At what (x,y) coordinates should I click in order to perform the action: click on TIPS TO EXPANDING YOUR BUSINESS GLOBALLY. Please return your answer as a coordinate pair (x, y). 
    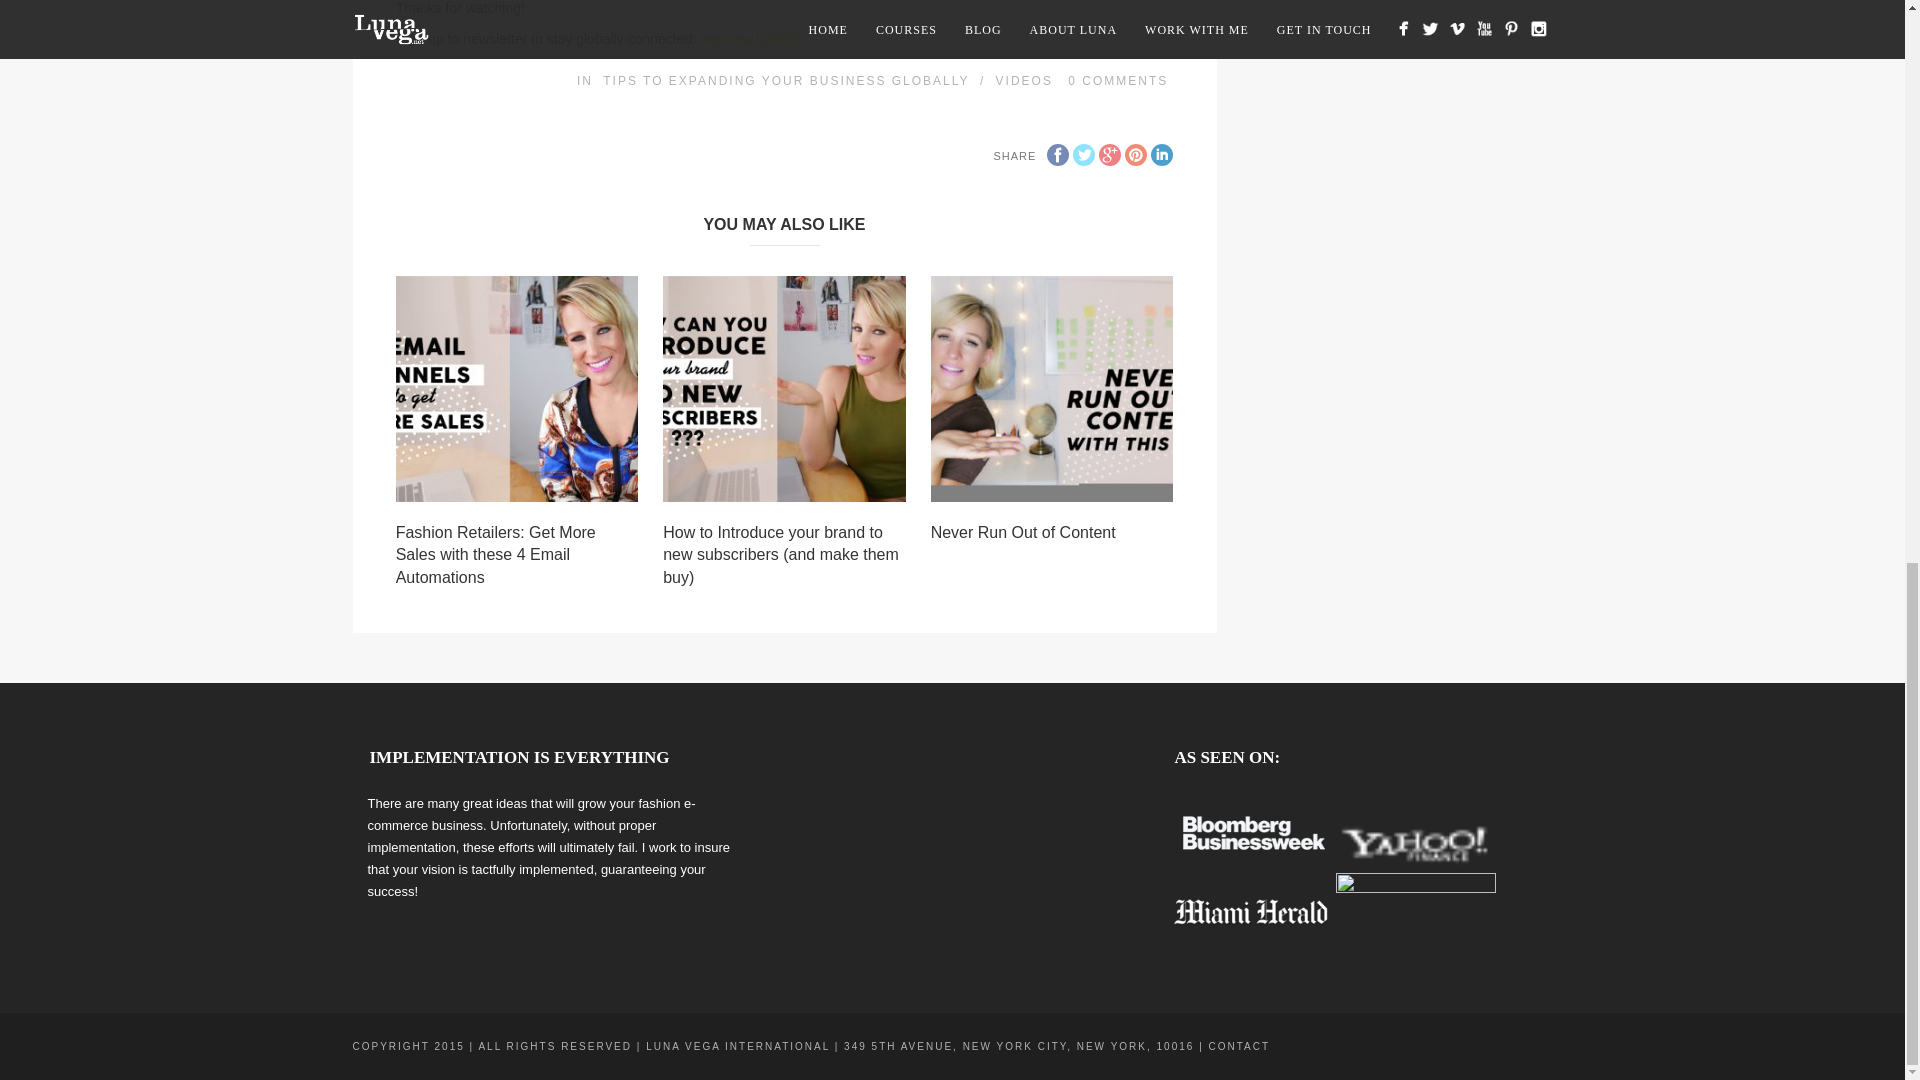
    Looking at the image, I should click on (786, 80).